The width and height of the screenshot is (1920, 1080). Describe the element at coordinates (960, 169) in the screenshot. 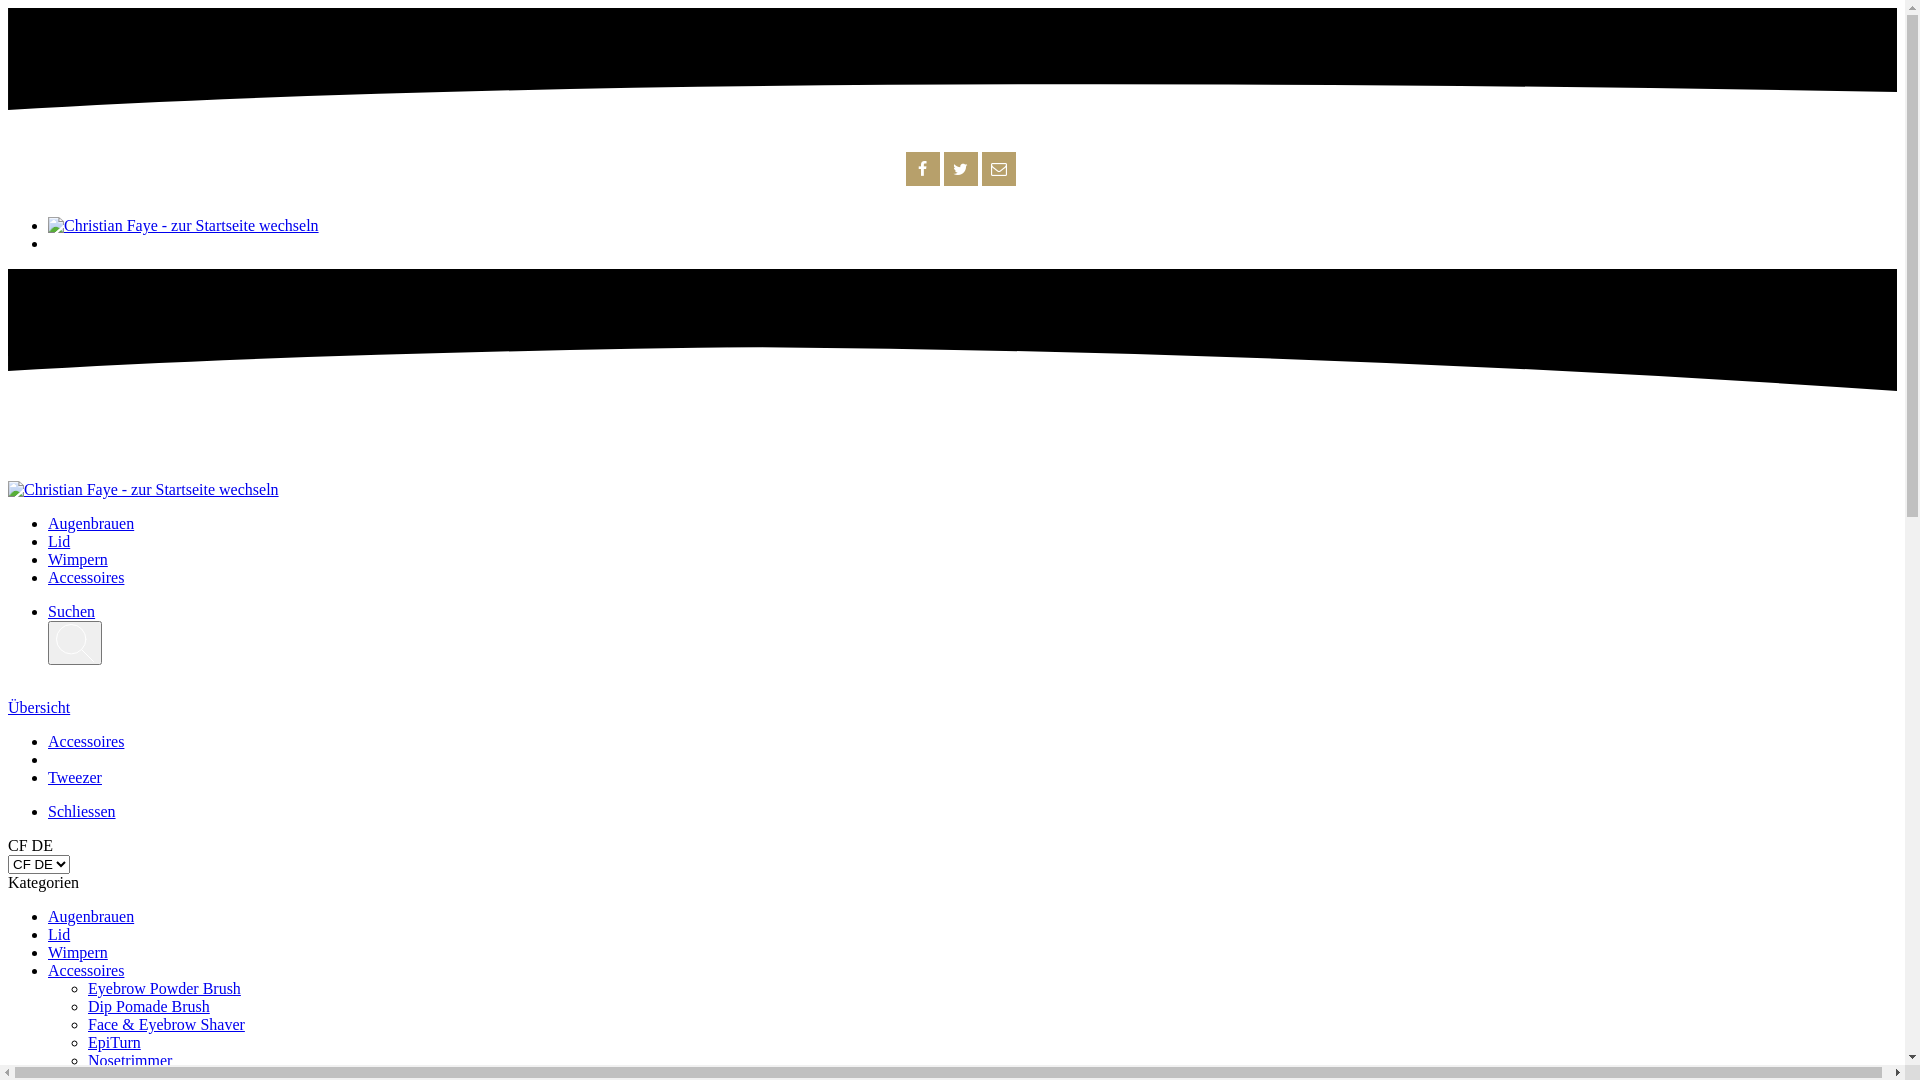

I see `Twitter` at that location.